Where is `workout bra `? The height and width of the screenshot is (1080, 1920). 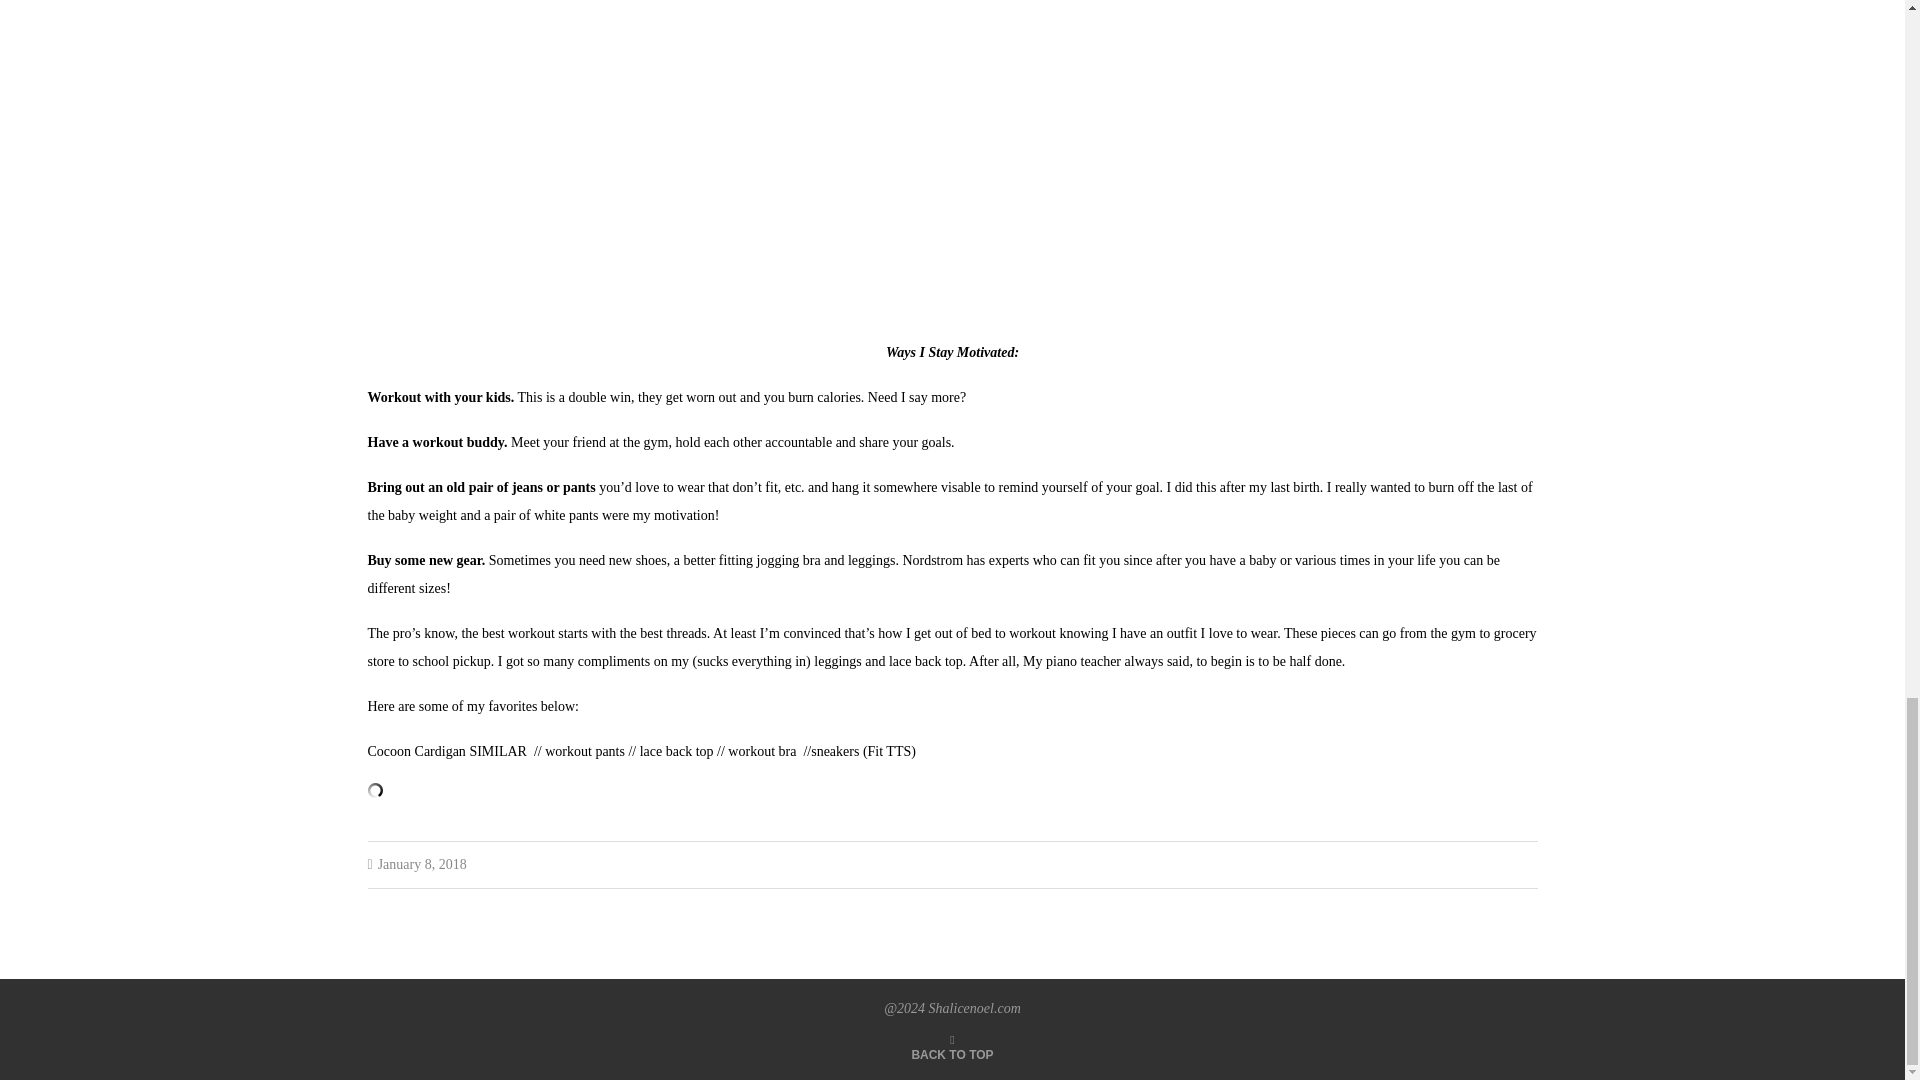 workout bra  is located at coordinates (764, 752).